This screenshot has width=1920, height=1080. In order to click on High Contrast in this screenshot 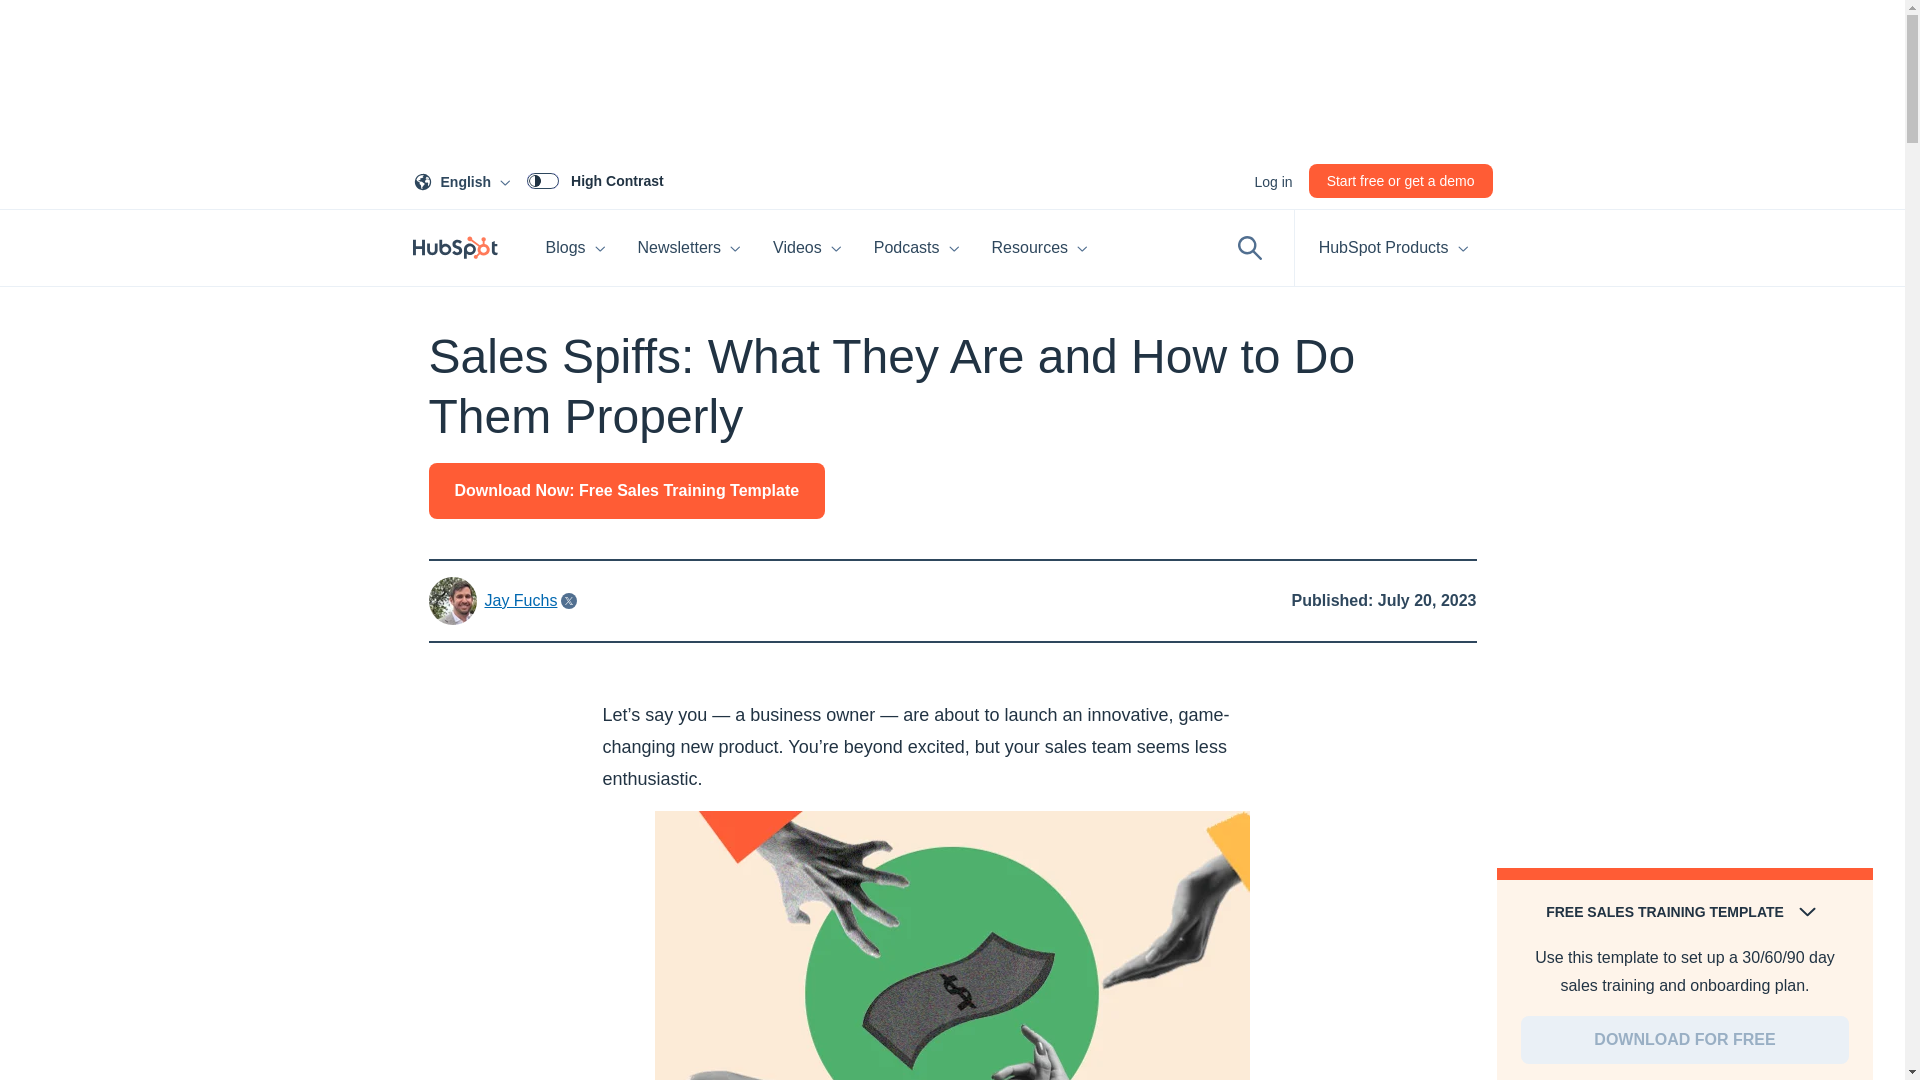, I will do `click(595, 180)`.